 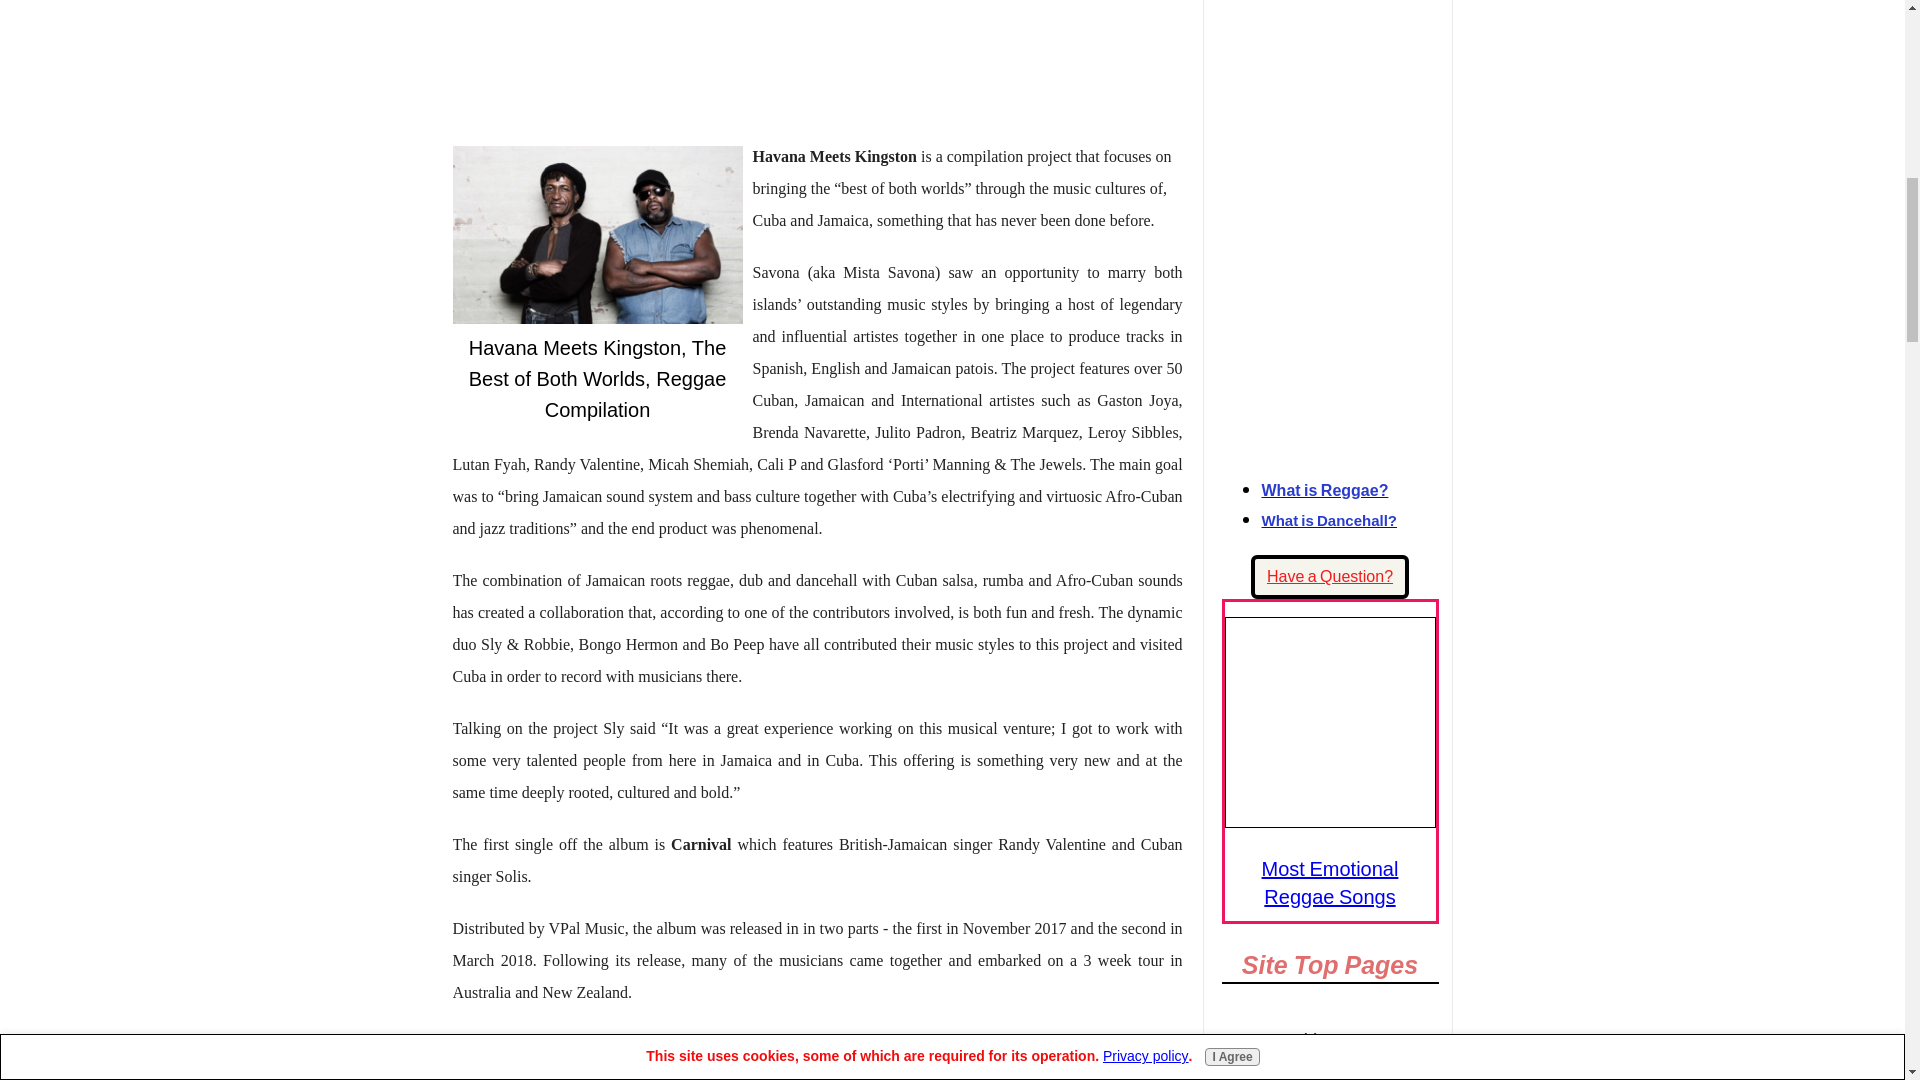 I want to click on Most Emotional Reggae Songs, so click(x=1330, y=882).